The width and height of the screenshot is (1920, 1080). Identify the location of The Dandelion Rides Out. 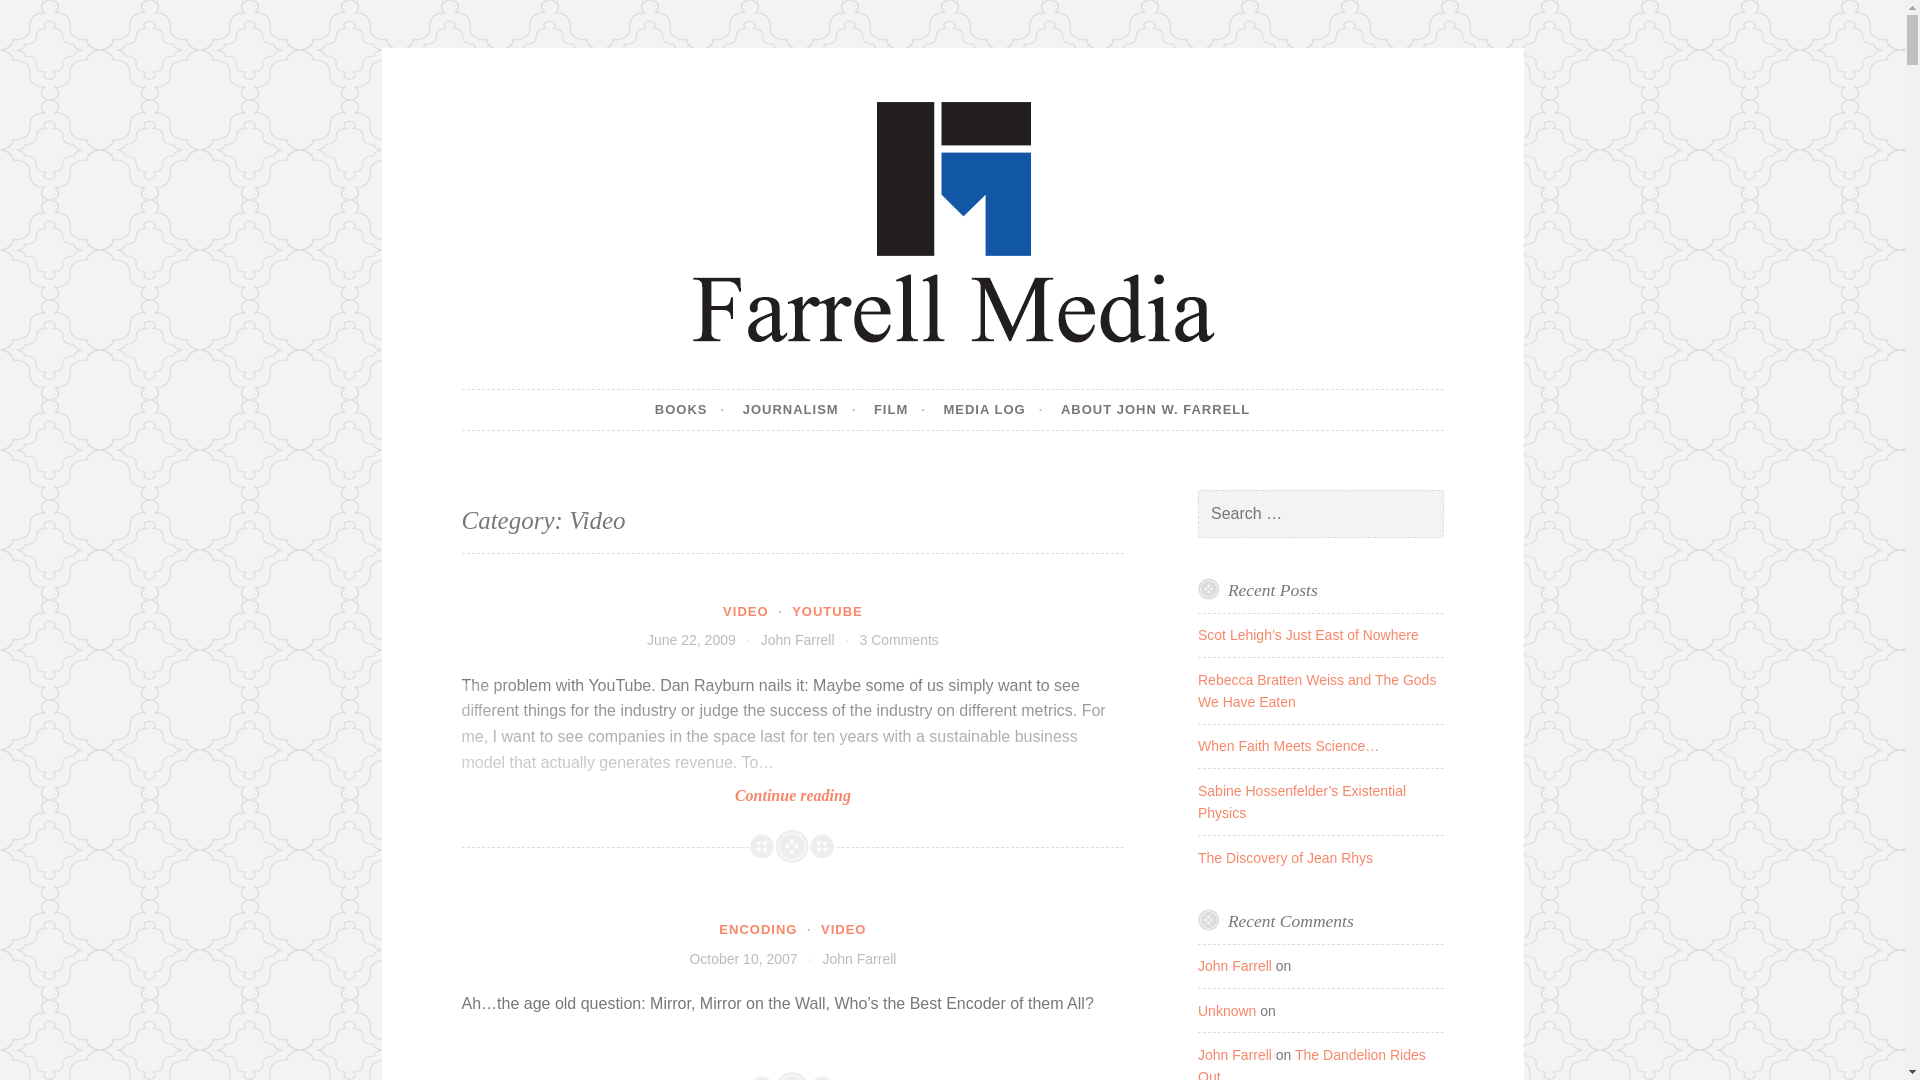
(1312, 1063).